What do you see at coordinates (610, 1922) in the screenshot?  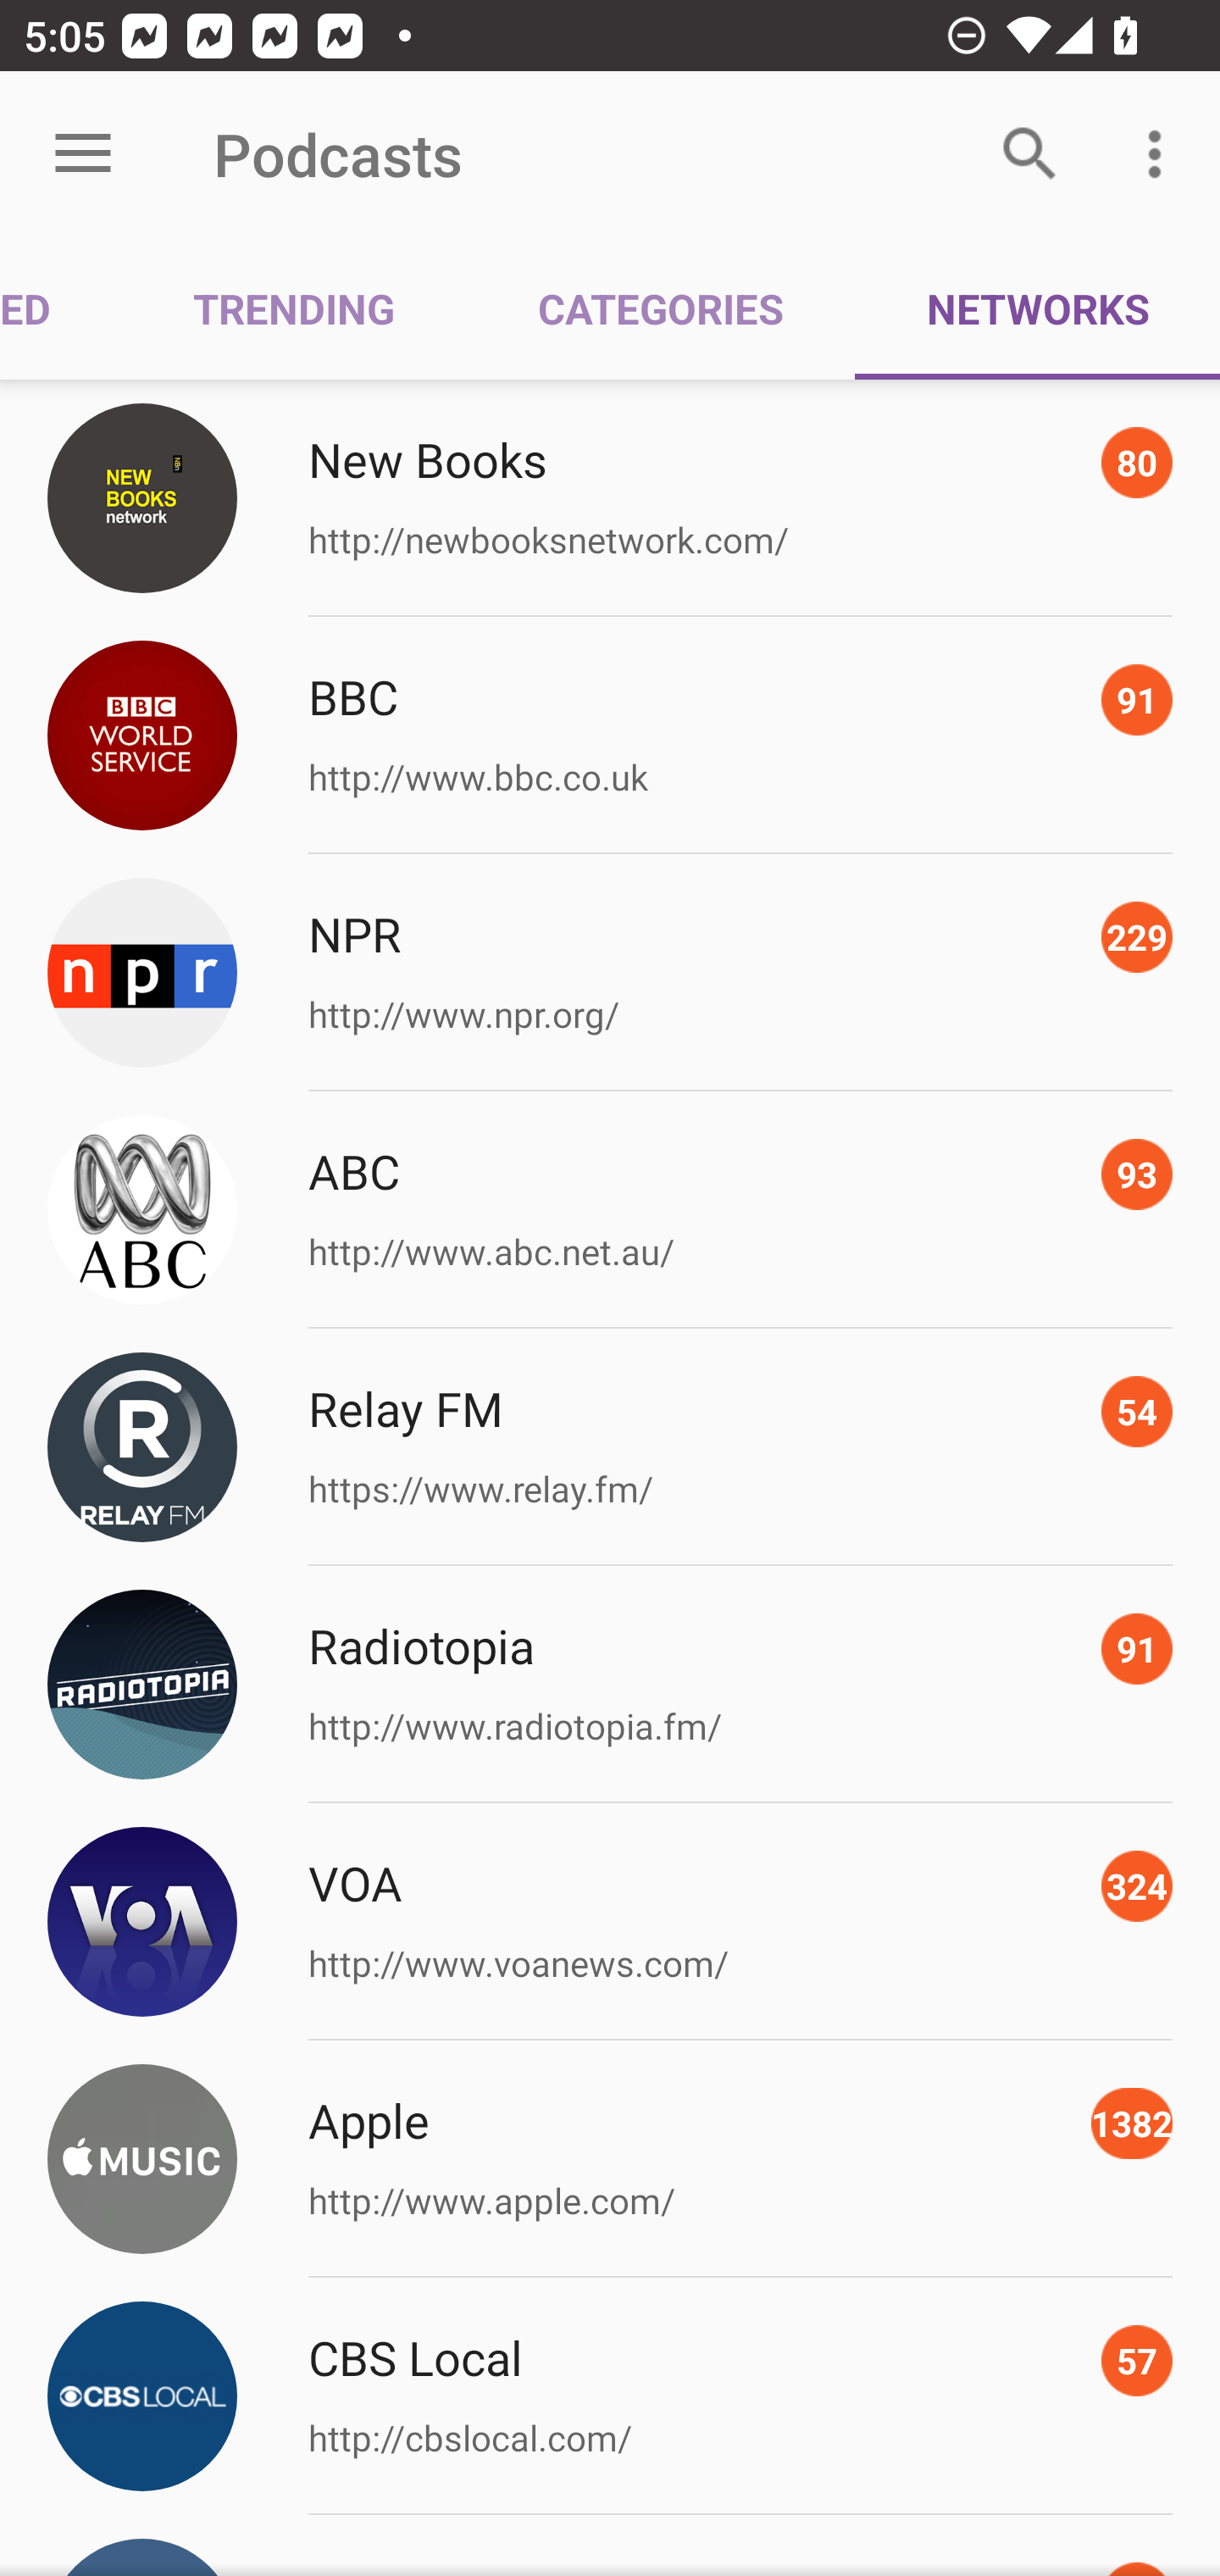 I see `Picture VOA 324 http://www.voanews.com/` at bounding box center [610, 1922].